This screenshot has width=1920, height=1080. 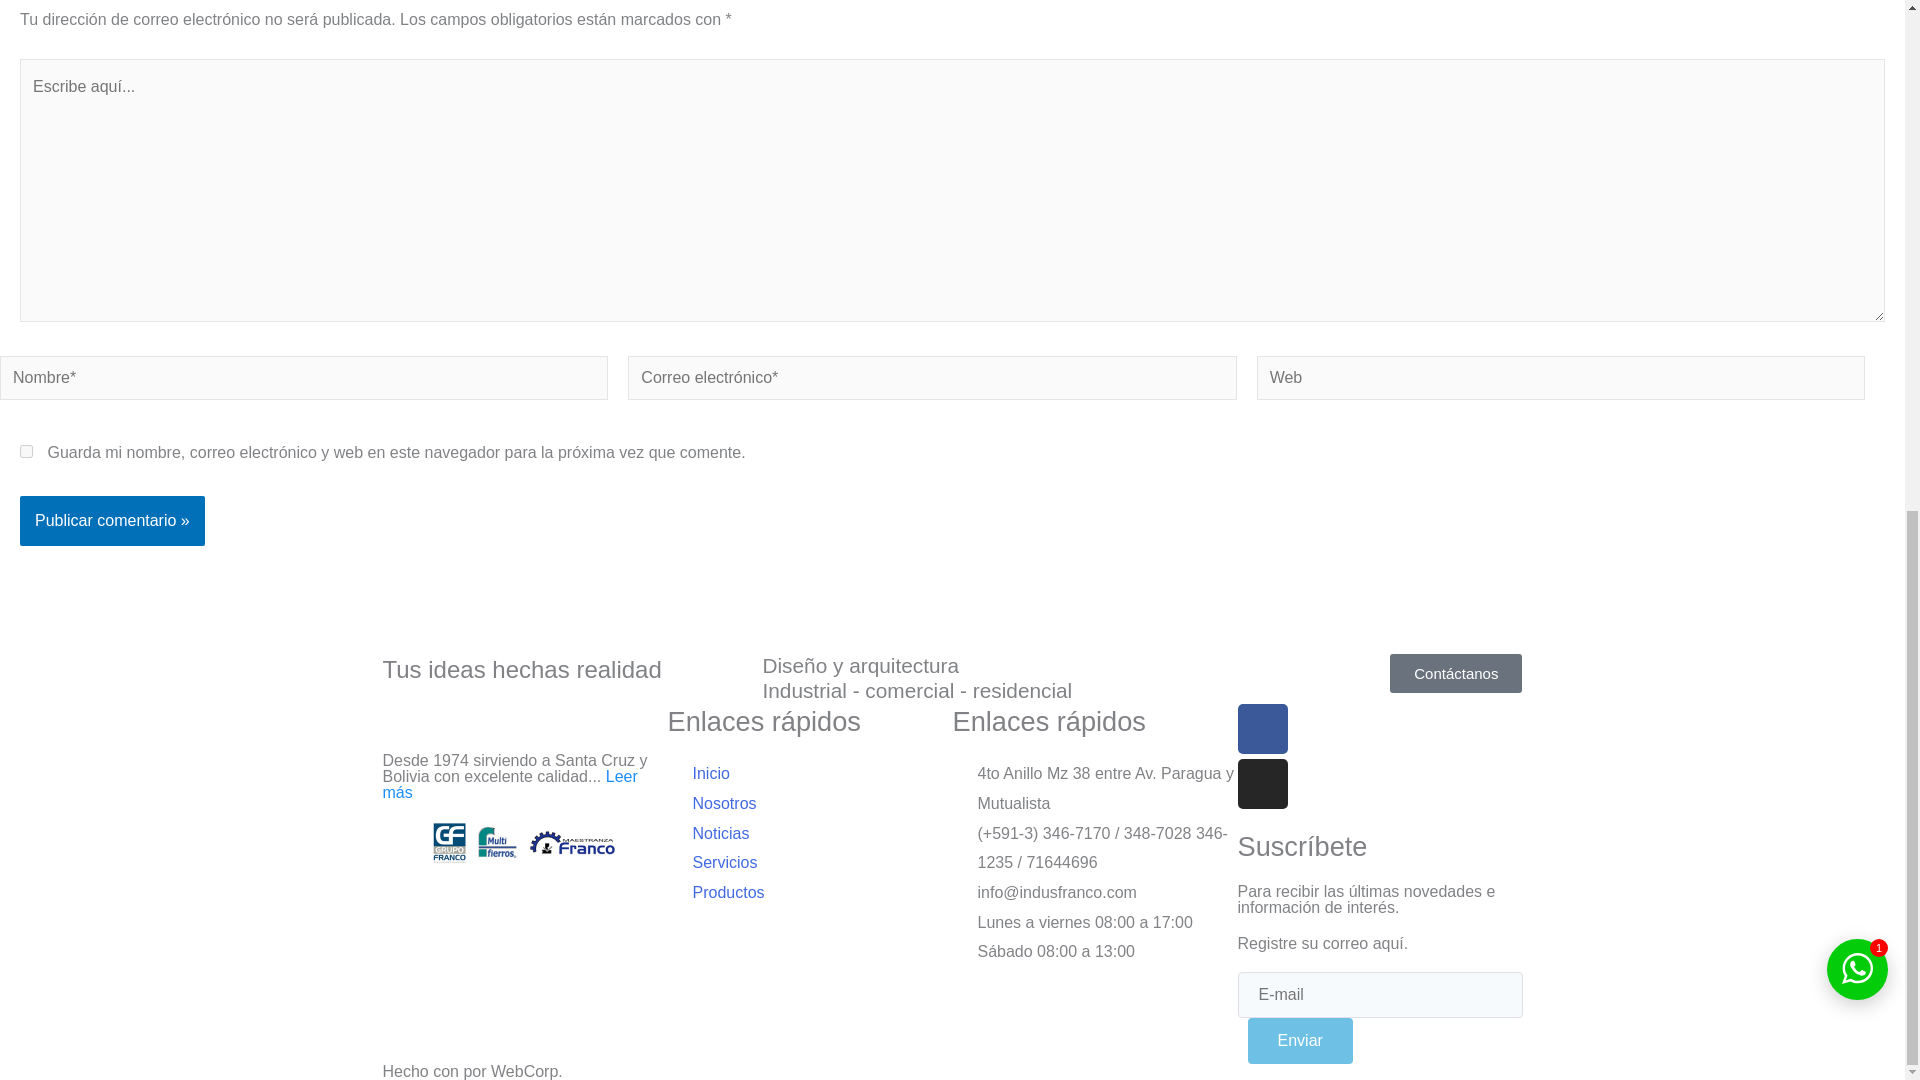 What do you see at coordinates (26, 450) in the screenshot?
I see `yes` at bounding box center [26, 450].